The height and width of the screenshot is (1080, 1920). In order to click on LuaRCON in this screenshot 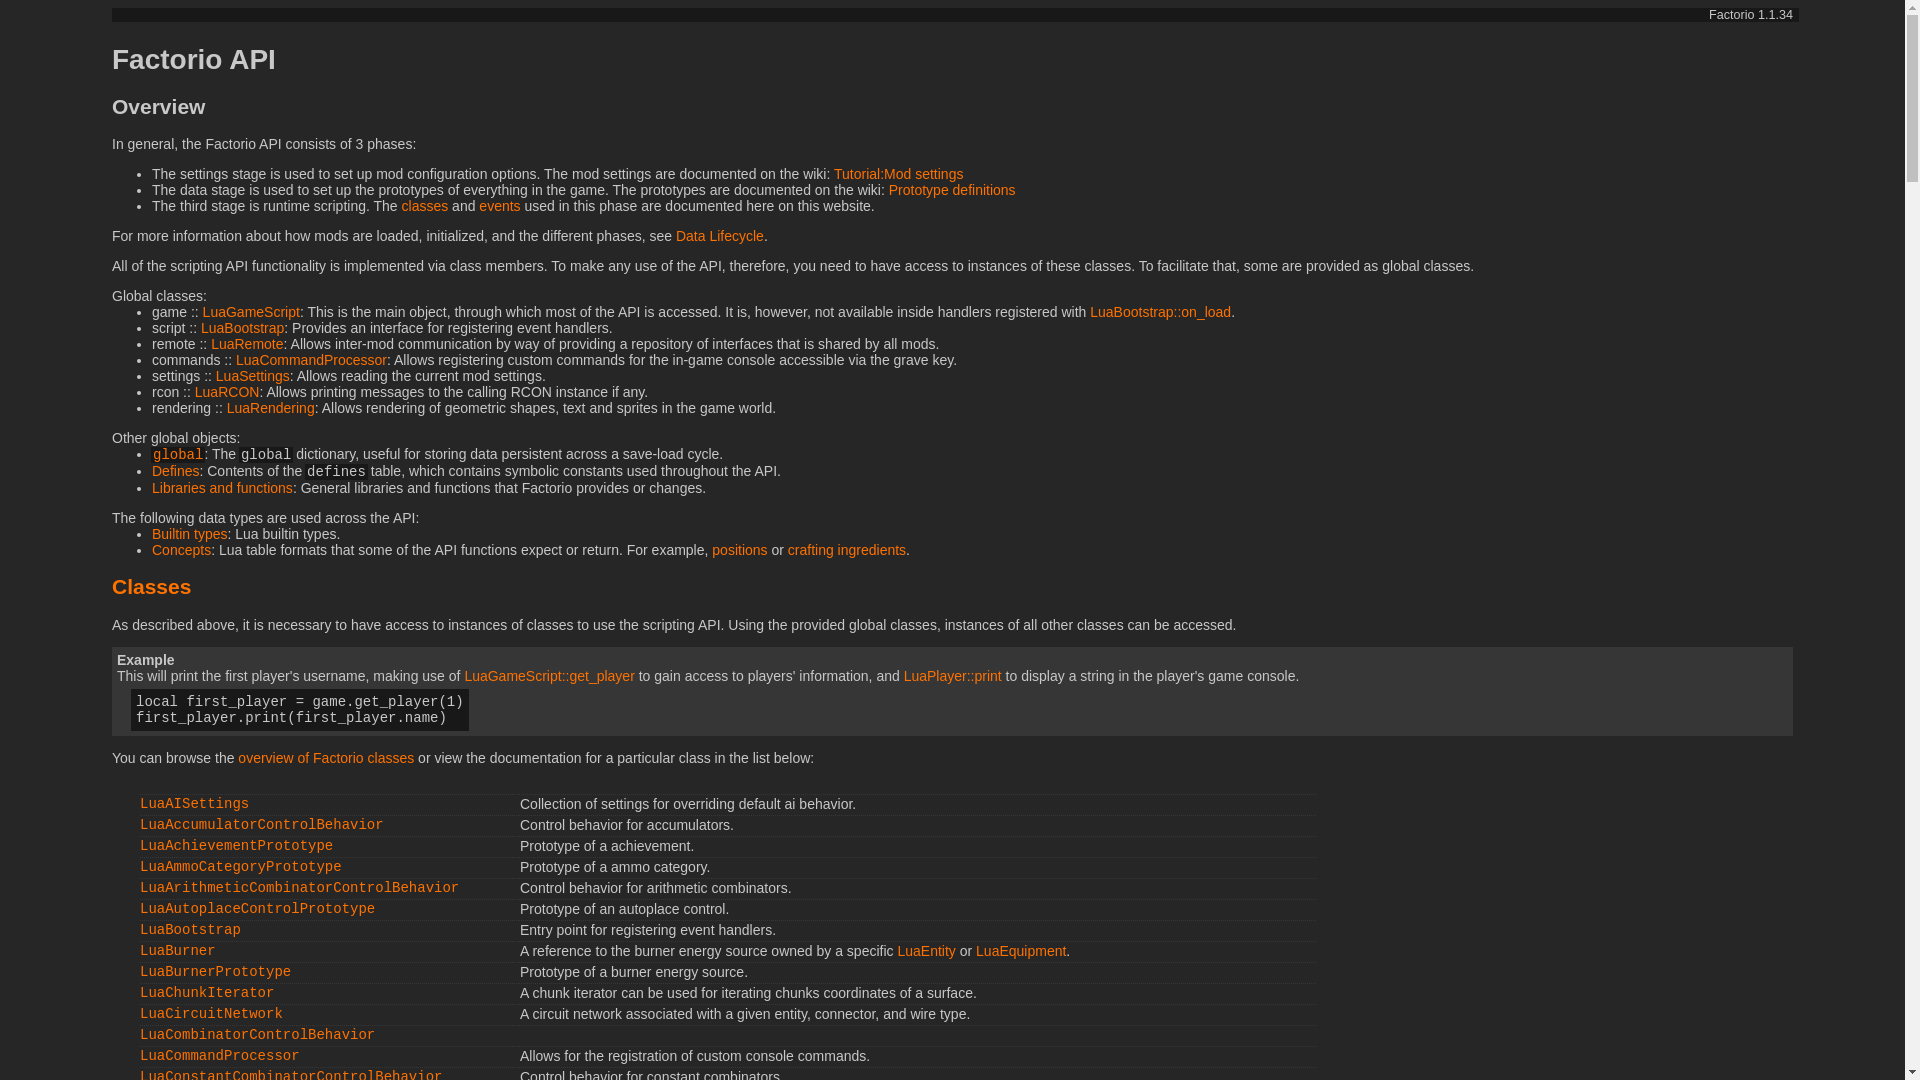, I will do `click(227, 392)`.